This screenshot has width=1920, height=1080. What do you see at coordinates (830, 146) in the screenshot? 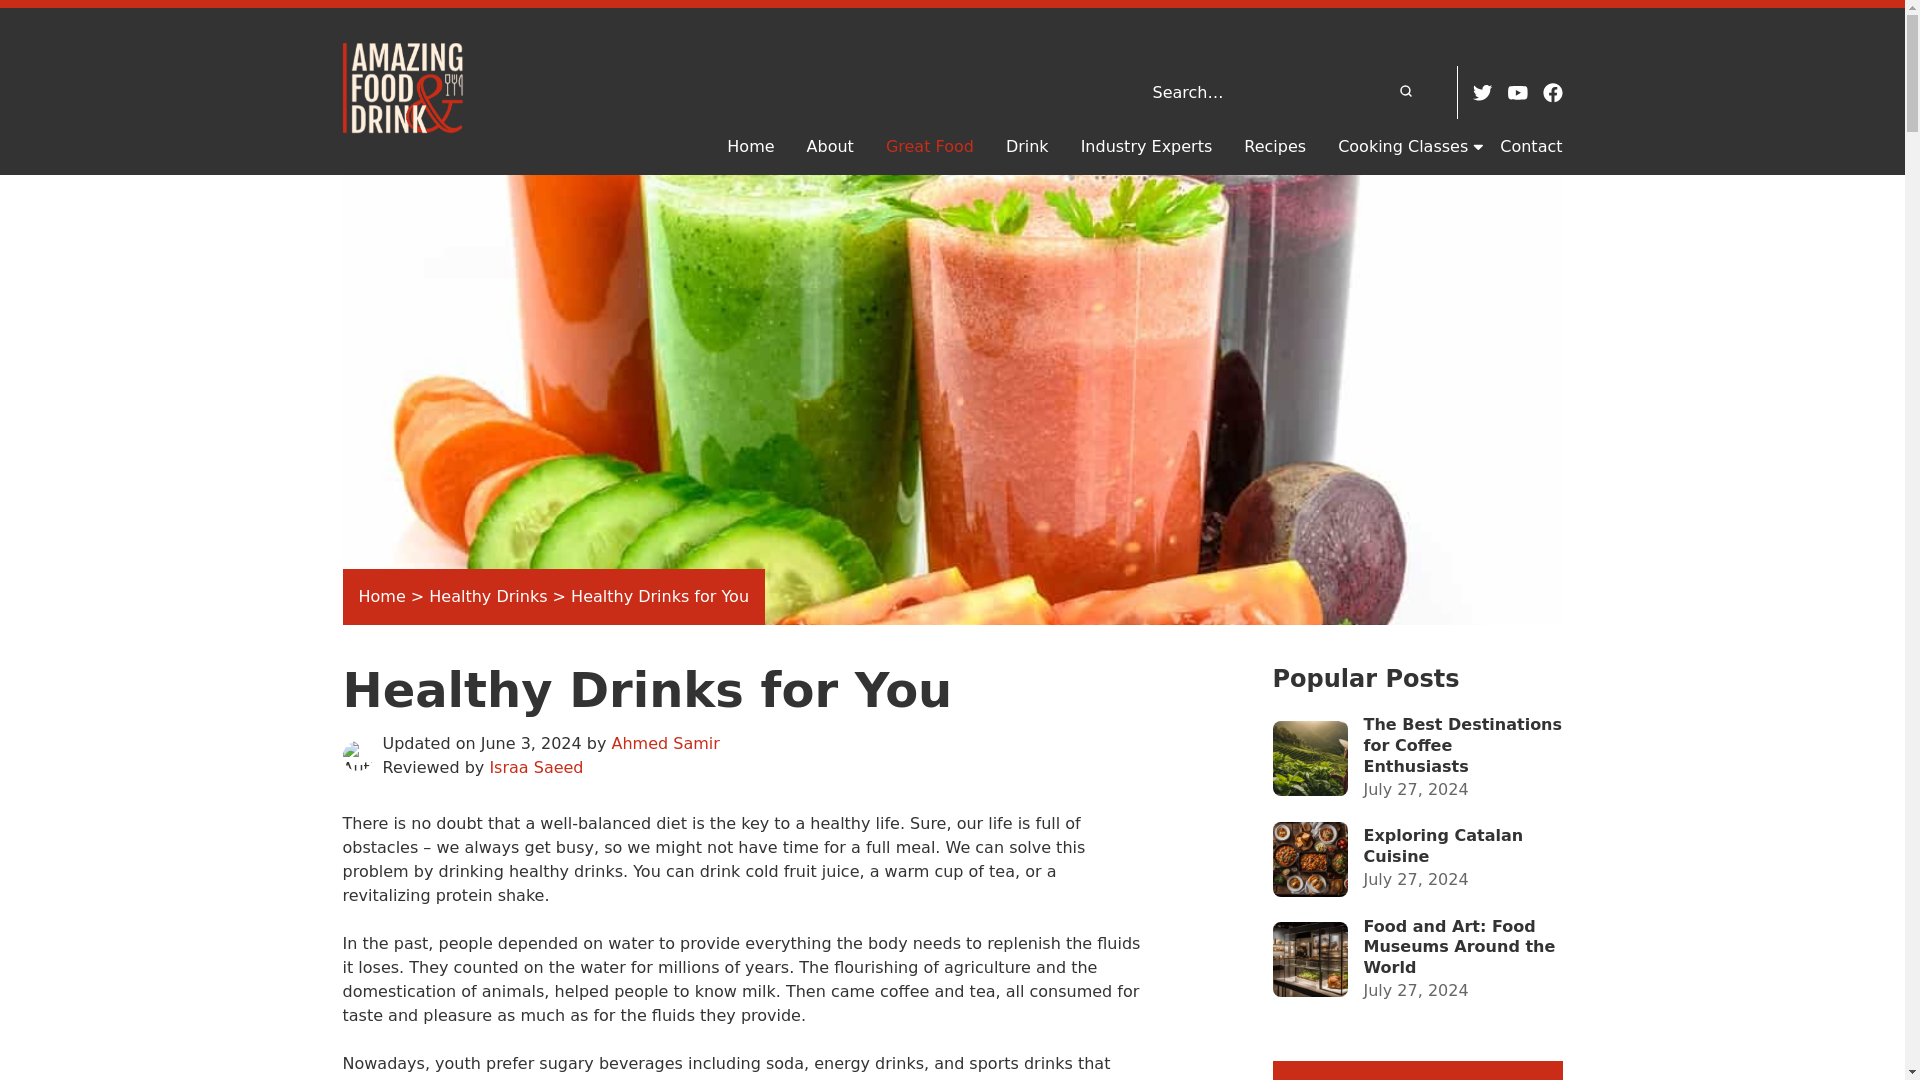
I see `About` at bounding box center [830, 146].